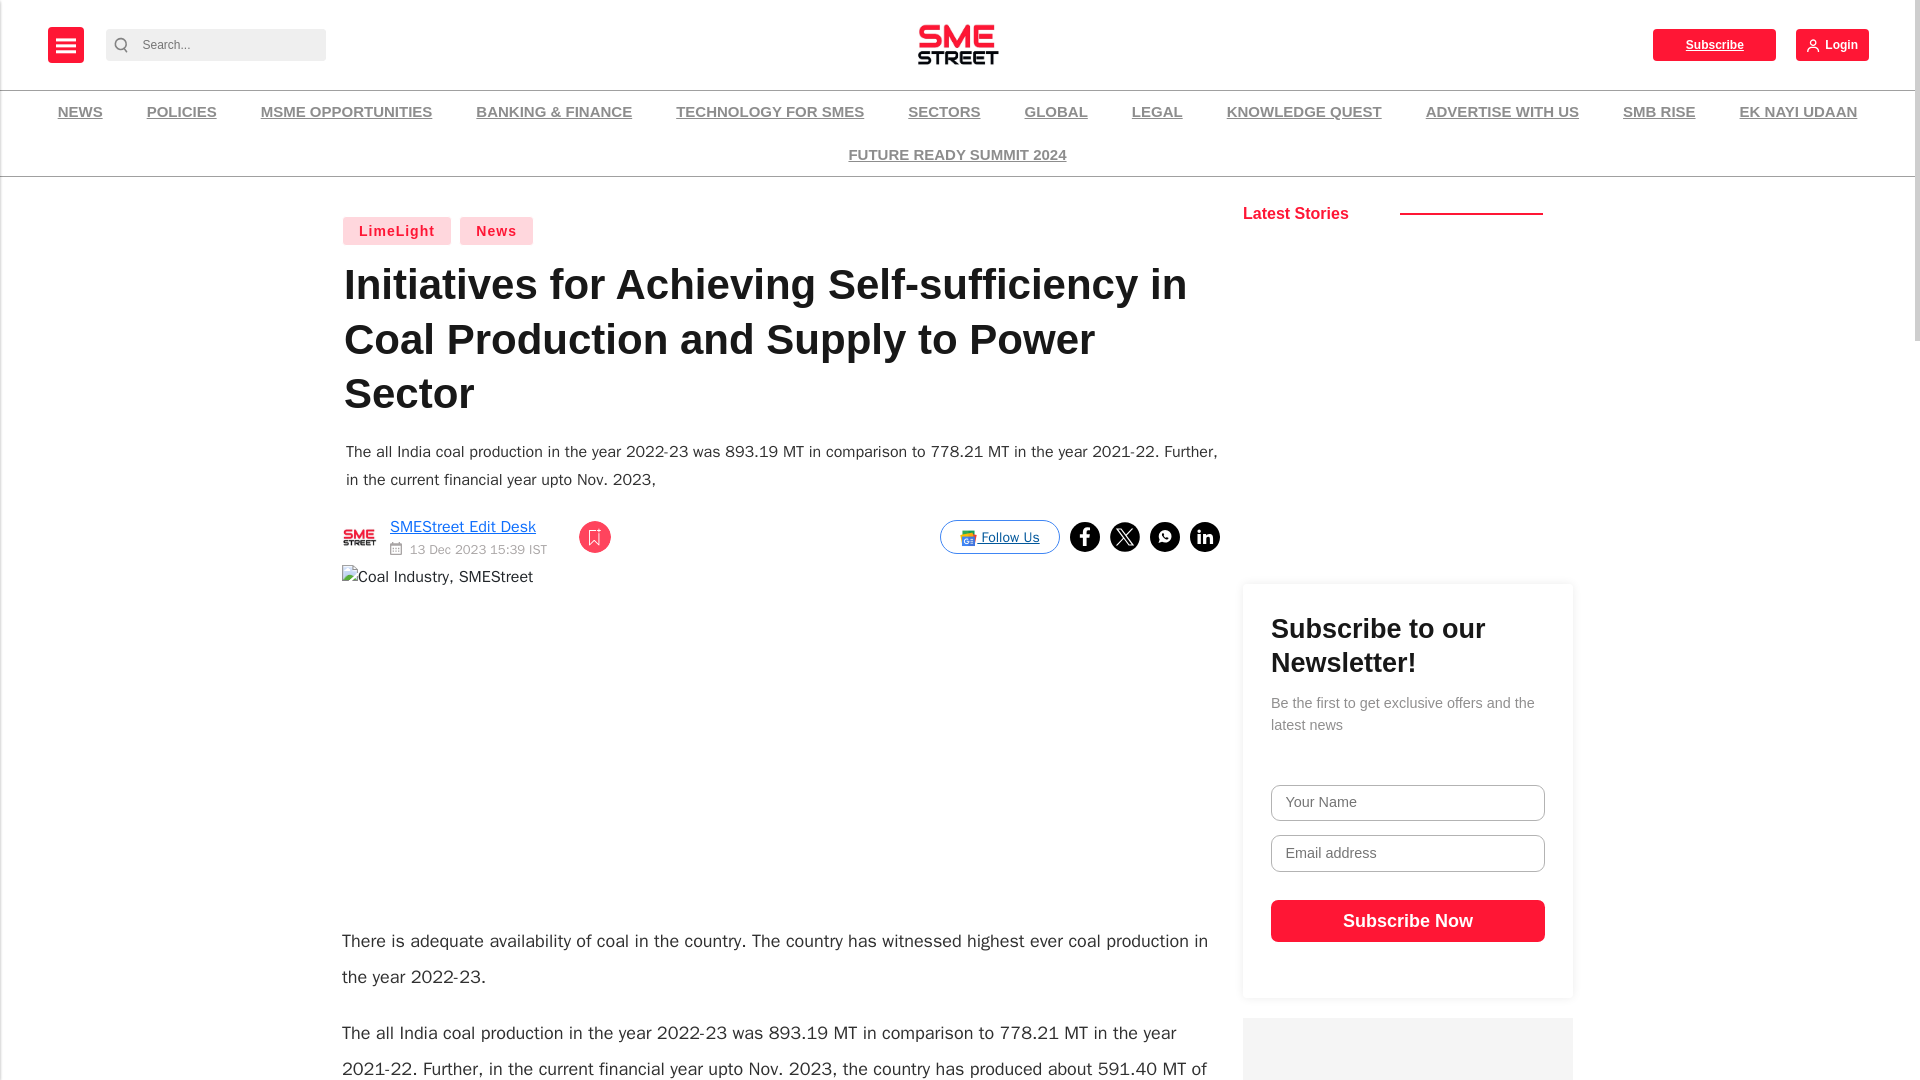 The image size is (1920, 1080). Describe the element at coordinates (943, 112) in the screenshot. I see `SECTORS` at that location.